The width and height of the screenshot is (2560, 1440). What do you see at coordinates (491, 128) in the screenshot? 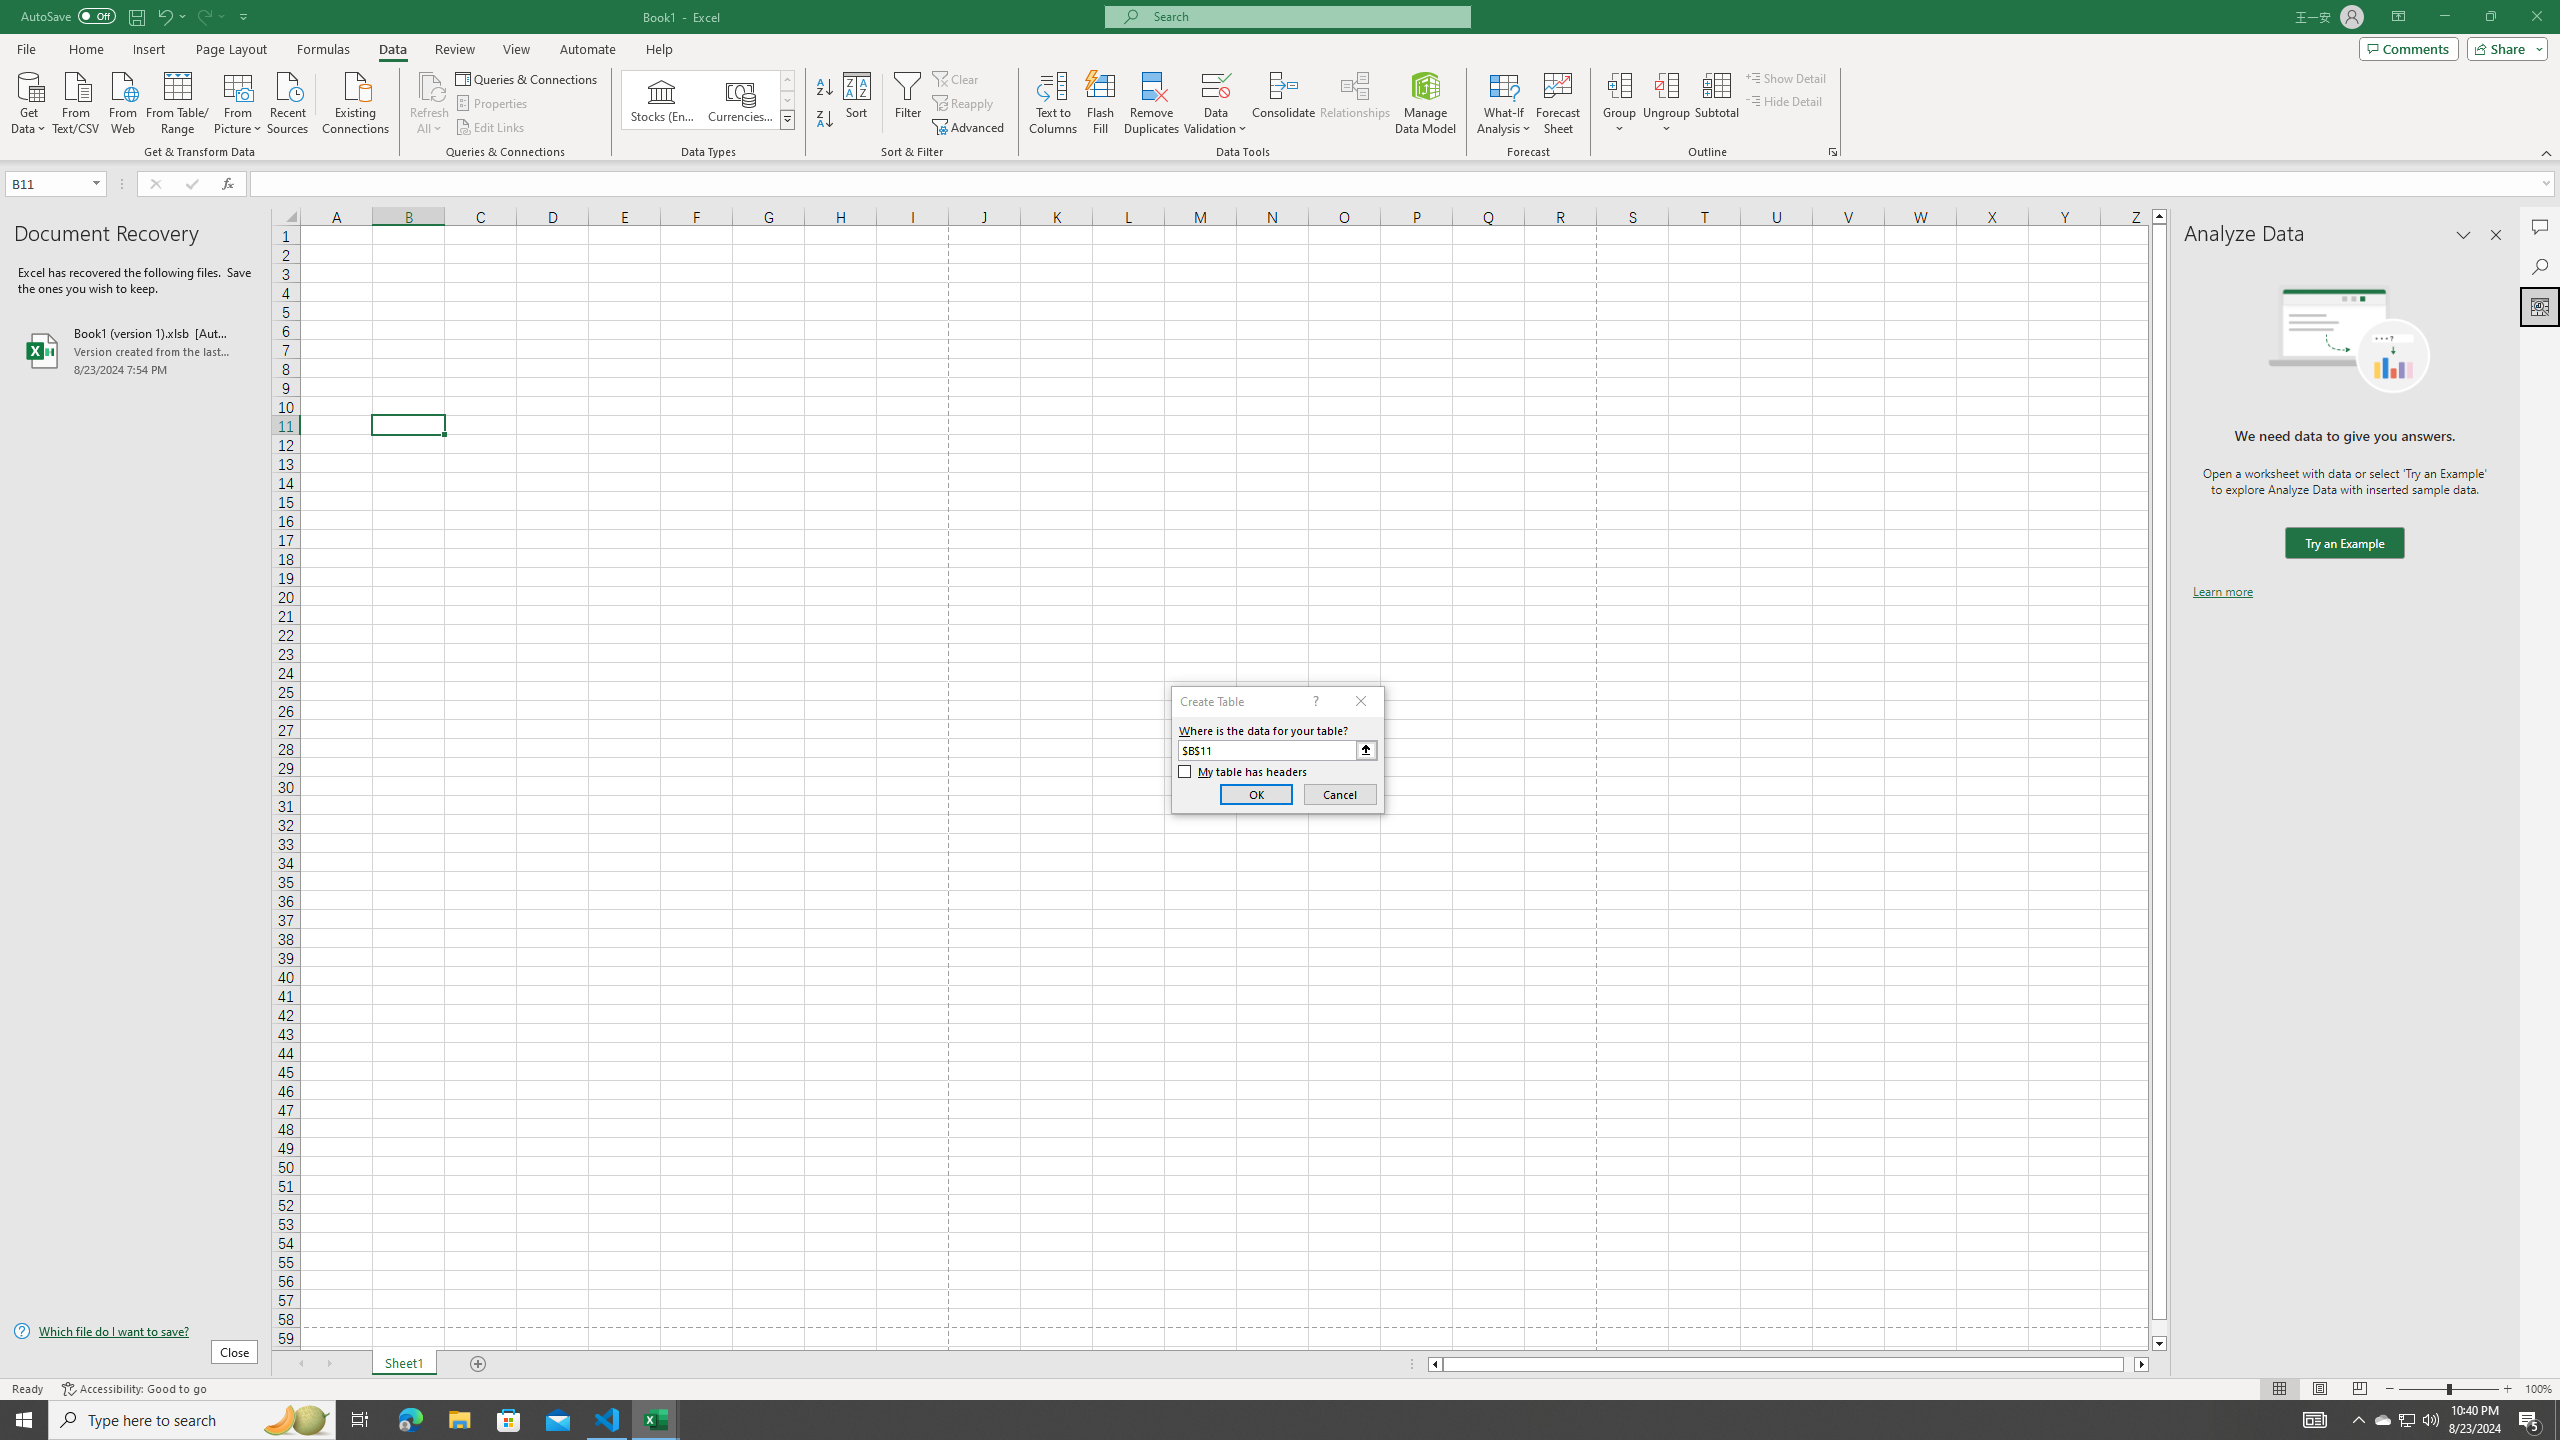
I see `Edit Links` at bounding box center [491, 128].